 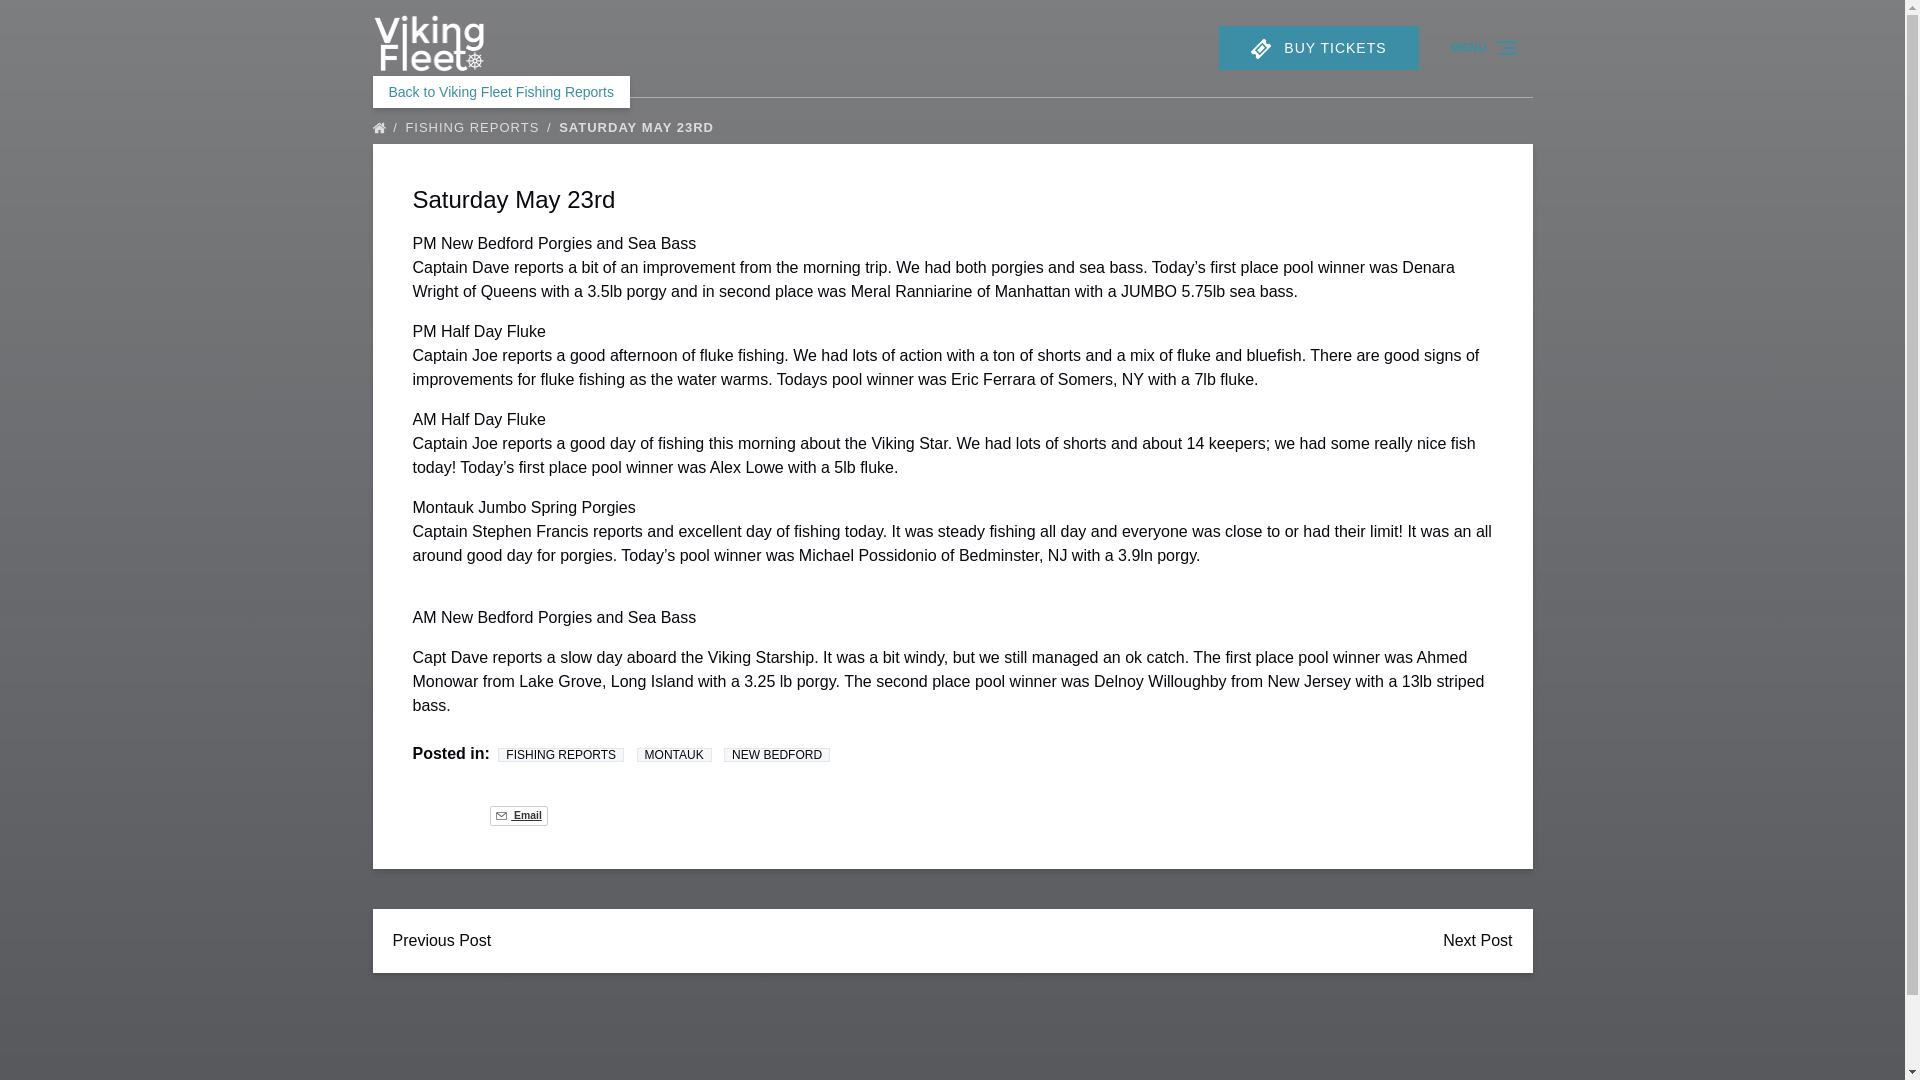 What do you see at coordinates (1318, 48) in the screenshot?
I see `TICKET BUY TICKETS` at bounding box center [1318, 48].